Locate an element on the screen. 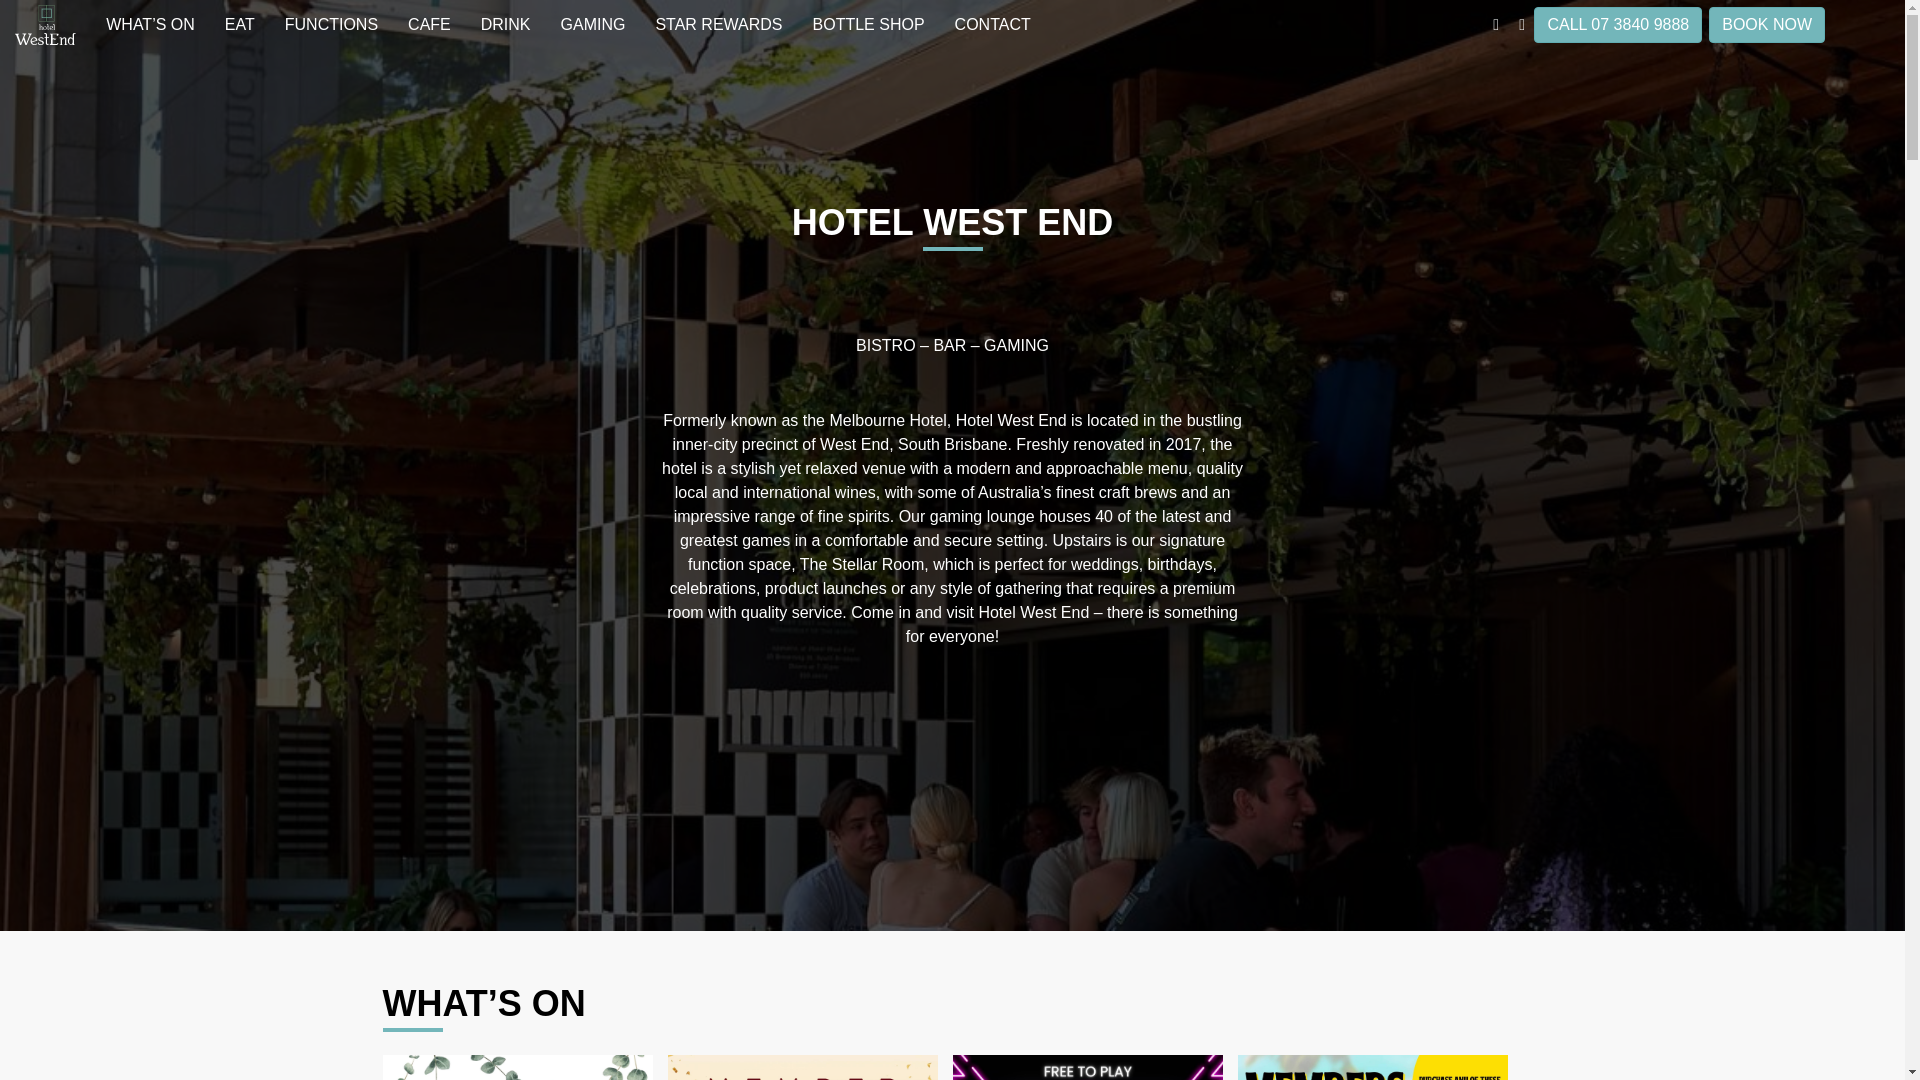  GAMING is located at coordinates (593, 24).